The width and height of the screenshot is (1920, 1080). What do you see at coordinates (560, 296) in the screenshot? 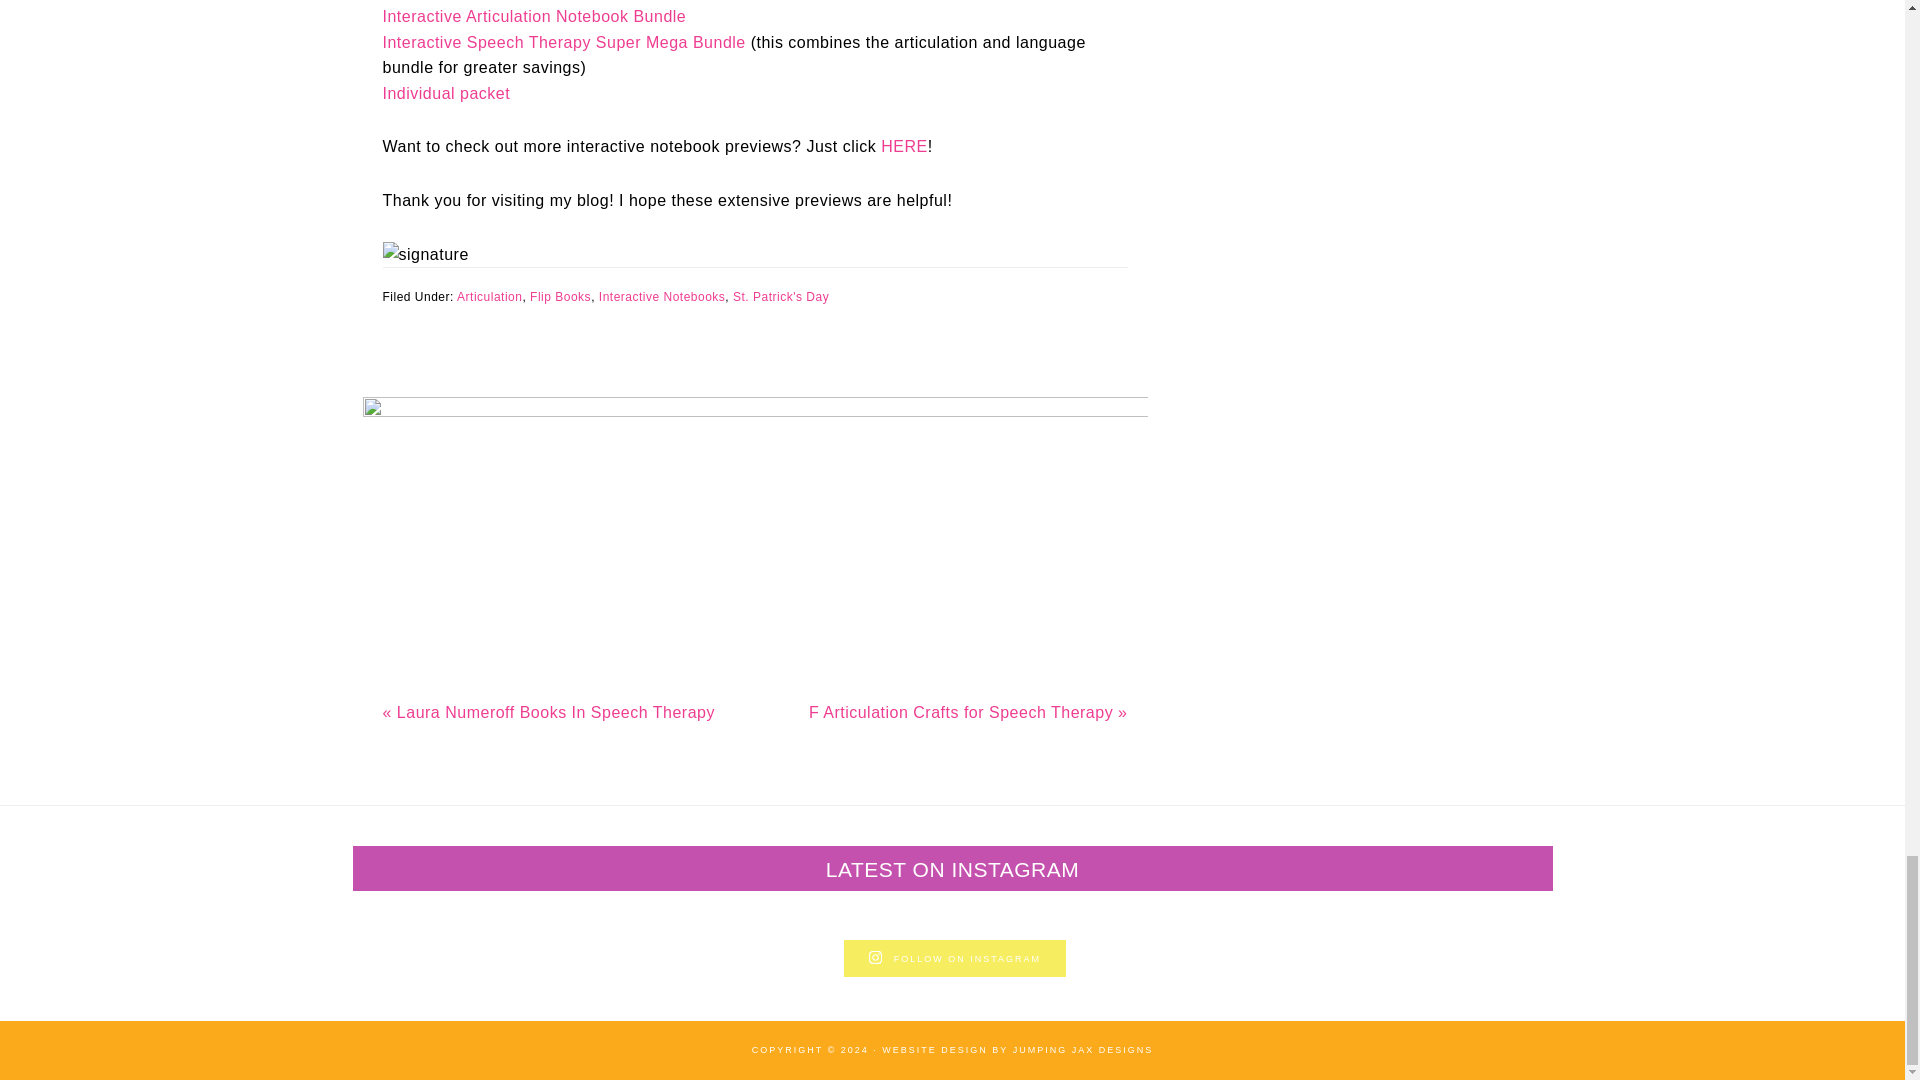
I see `Flip Books` at bounding box center [560, 296].